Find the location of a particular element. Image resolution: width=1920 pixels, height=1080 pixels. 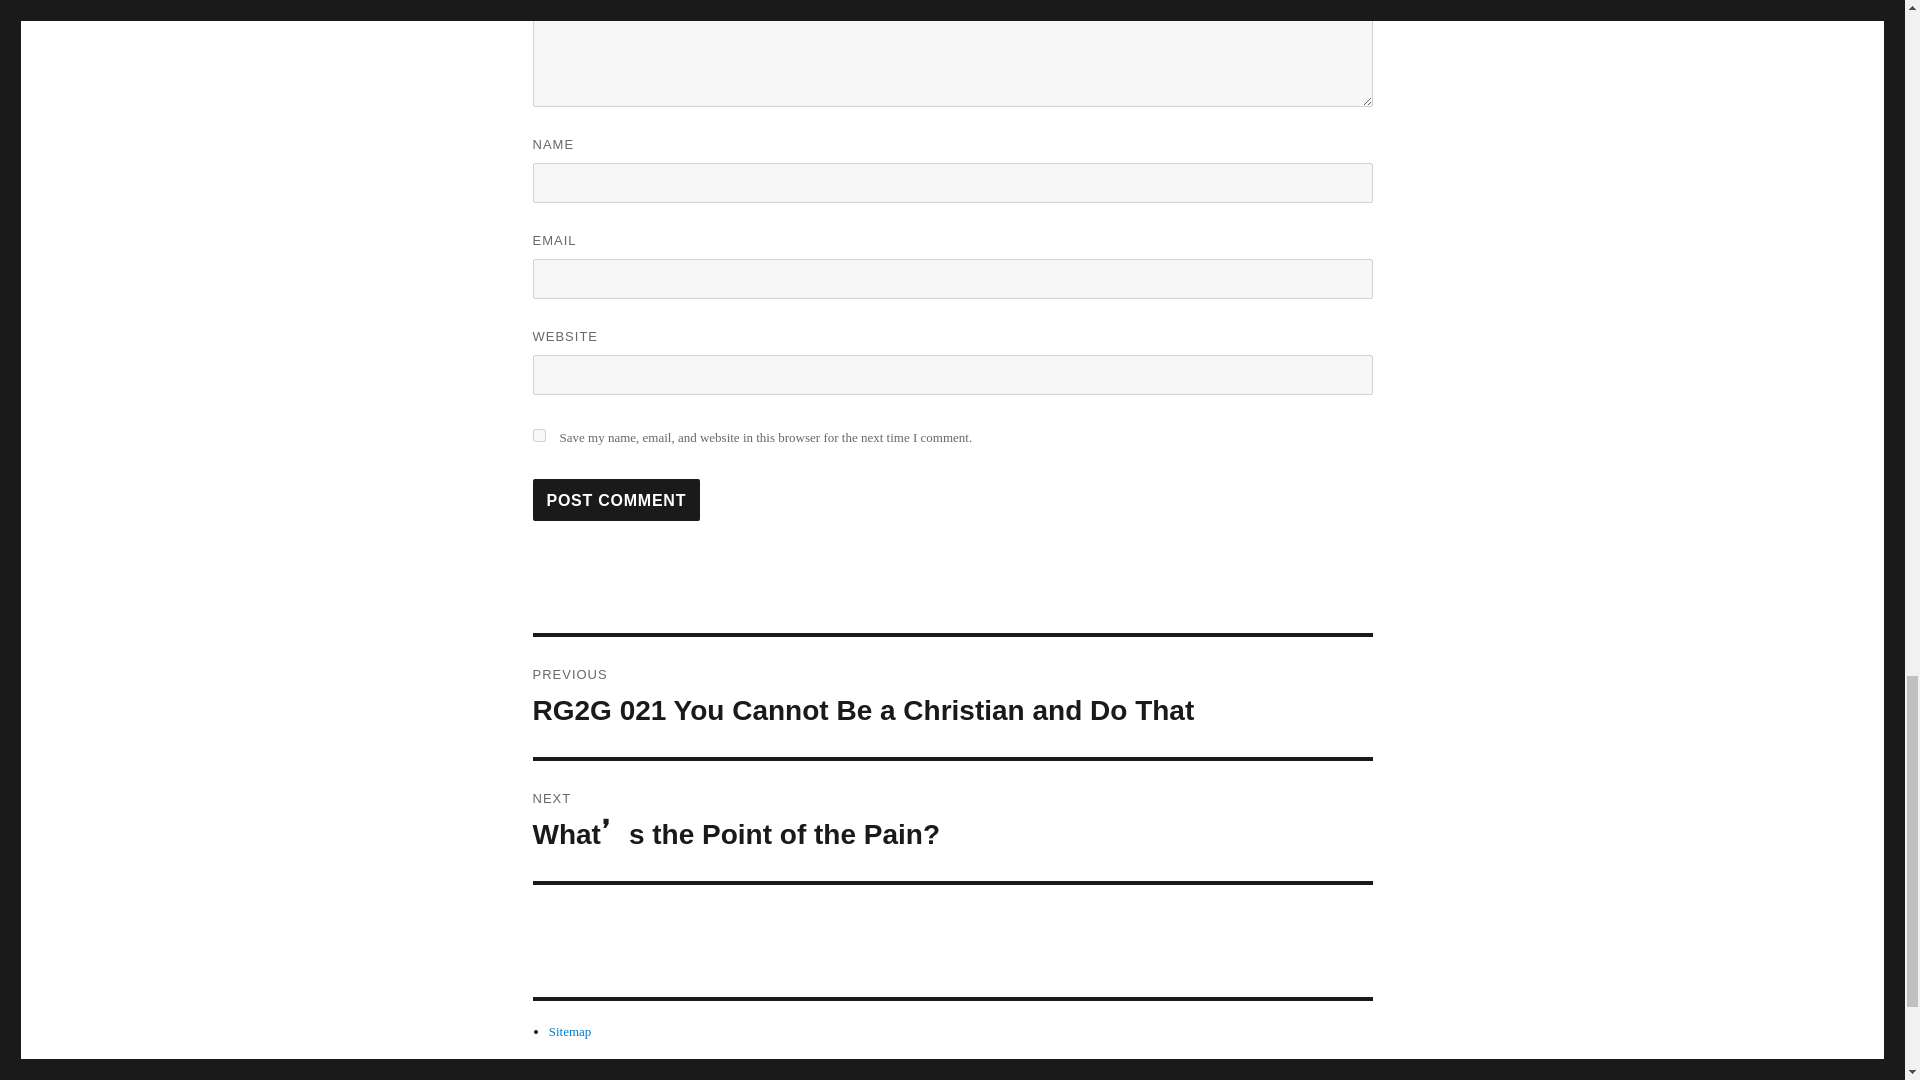

Sitemap is located at coordinates (570, 1030).